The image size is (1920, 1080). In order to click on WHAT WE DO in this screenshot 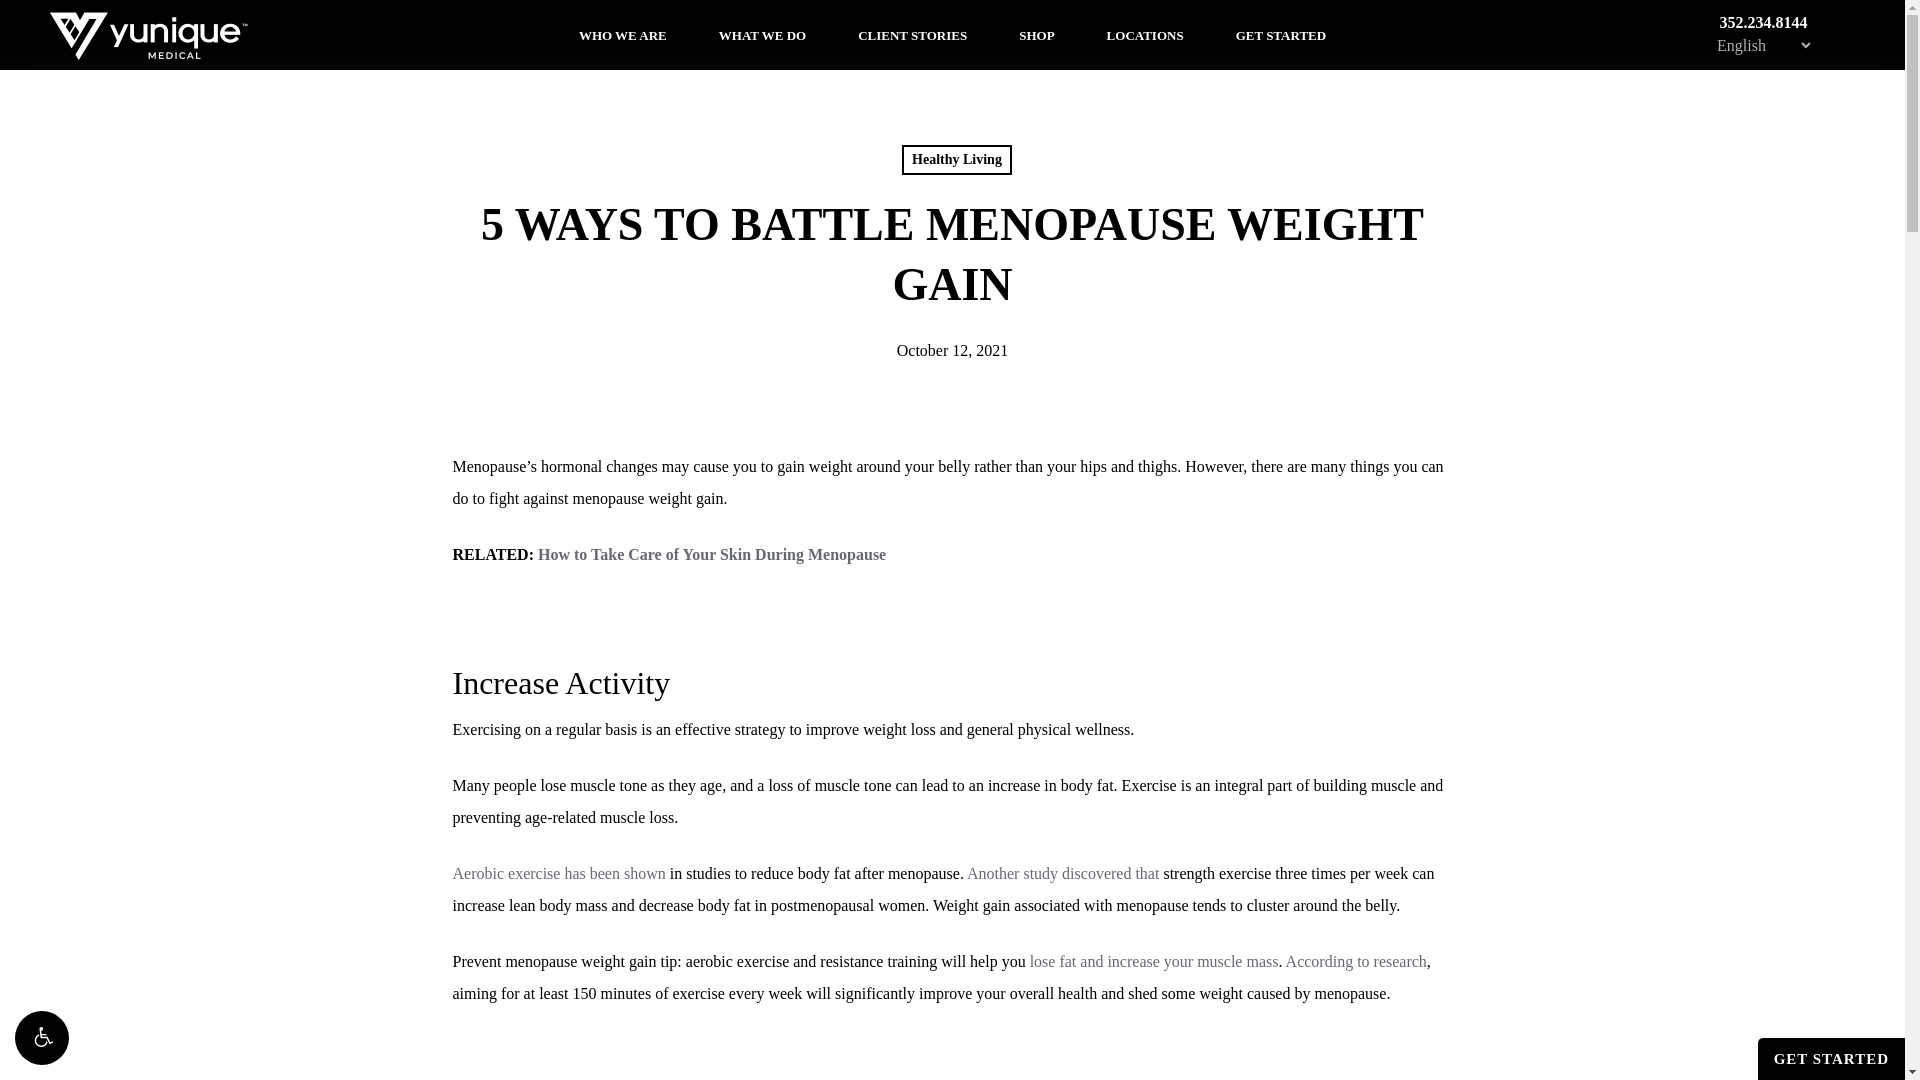, I will do `click(762, 34)`.